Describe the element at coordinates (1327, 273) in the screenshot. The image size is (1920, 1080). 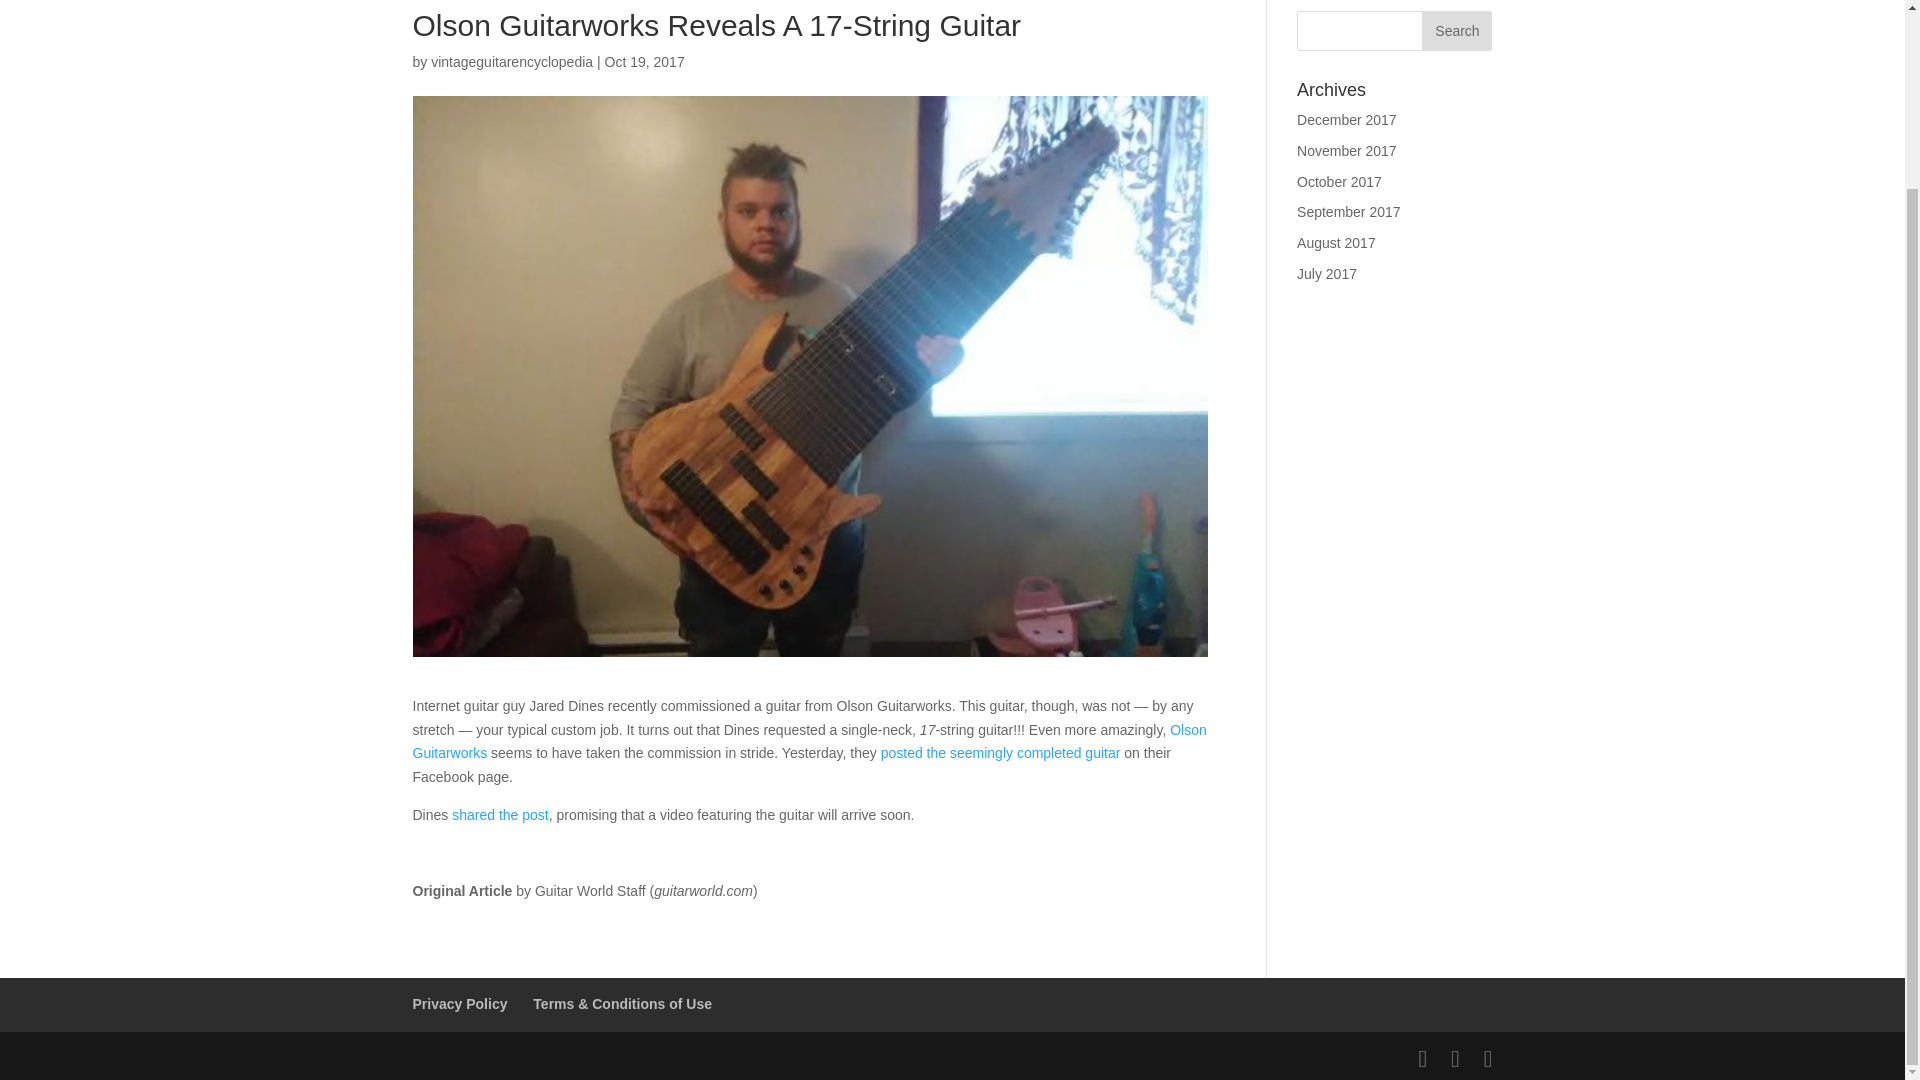
I see `July 2017` at that location.